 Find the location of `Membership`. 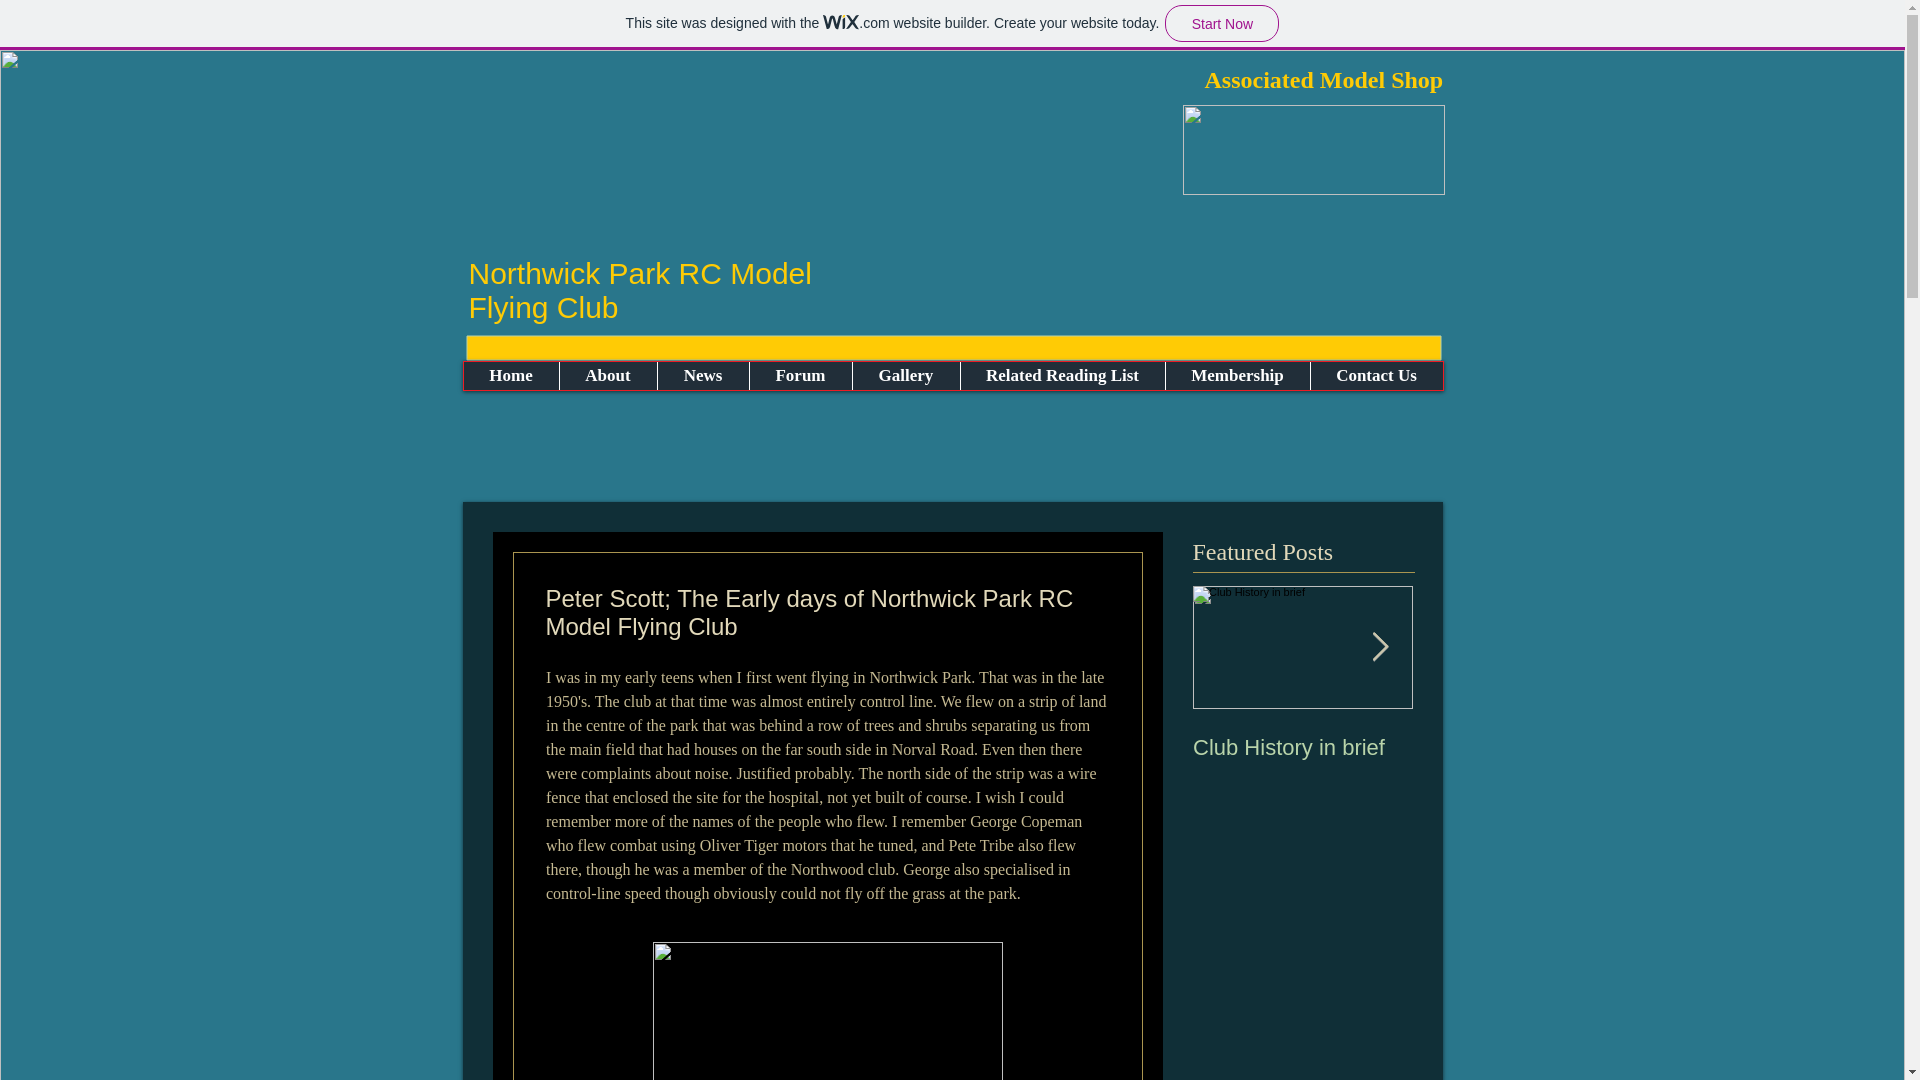

Membership is located at coordinates (1236, 375).